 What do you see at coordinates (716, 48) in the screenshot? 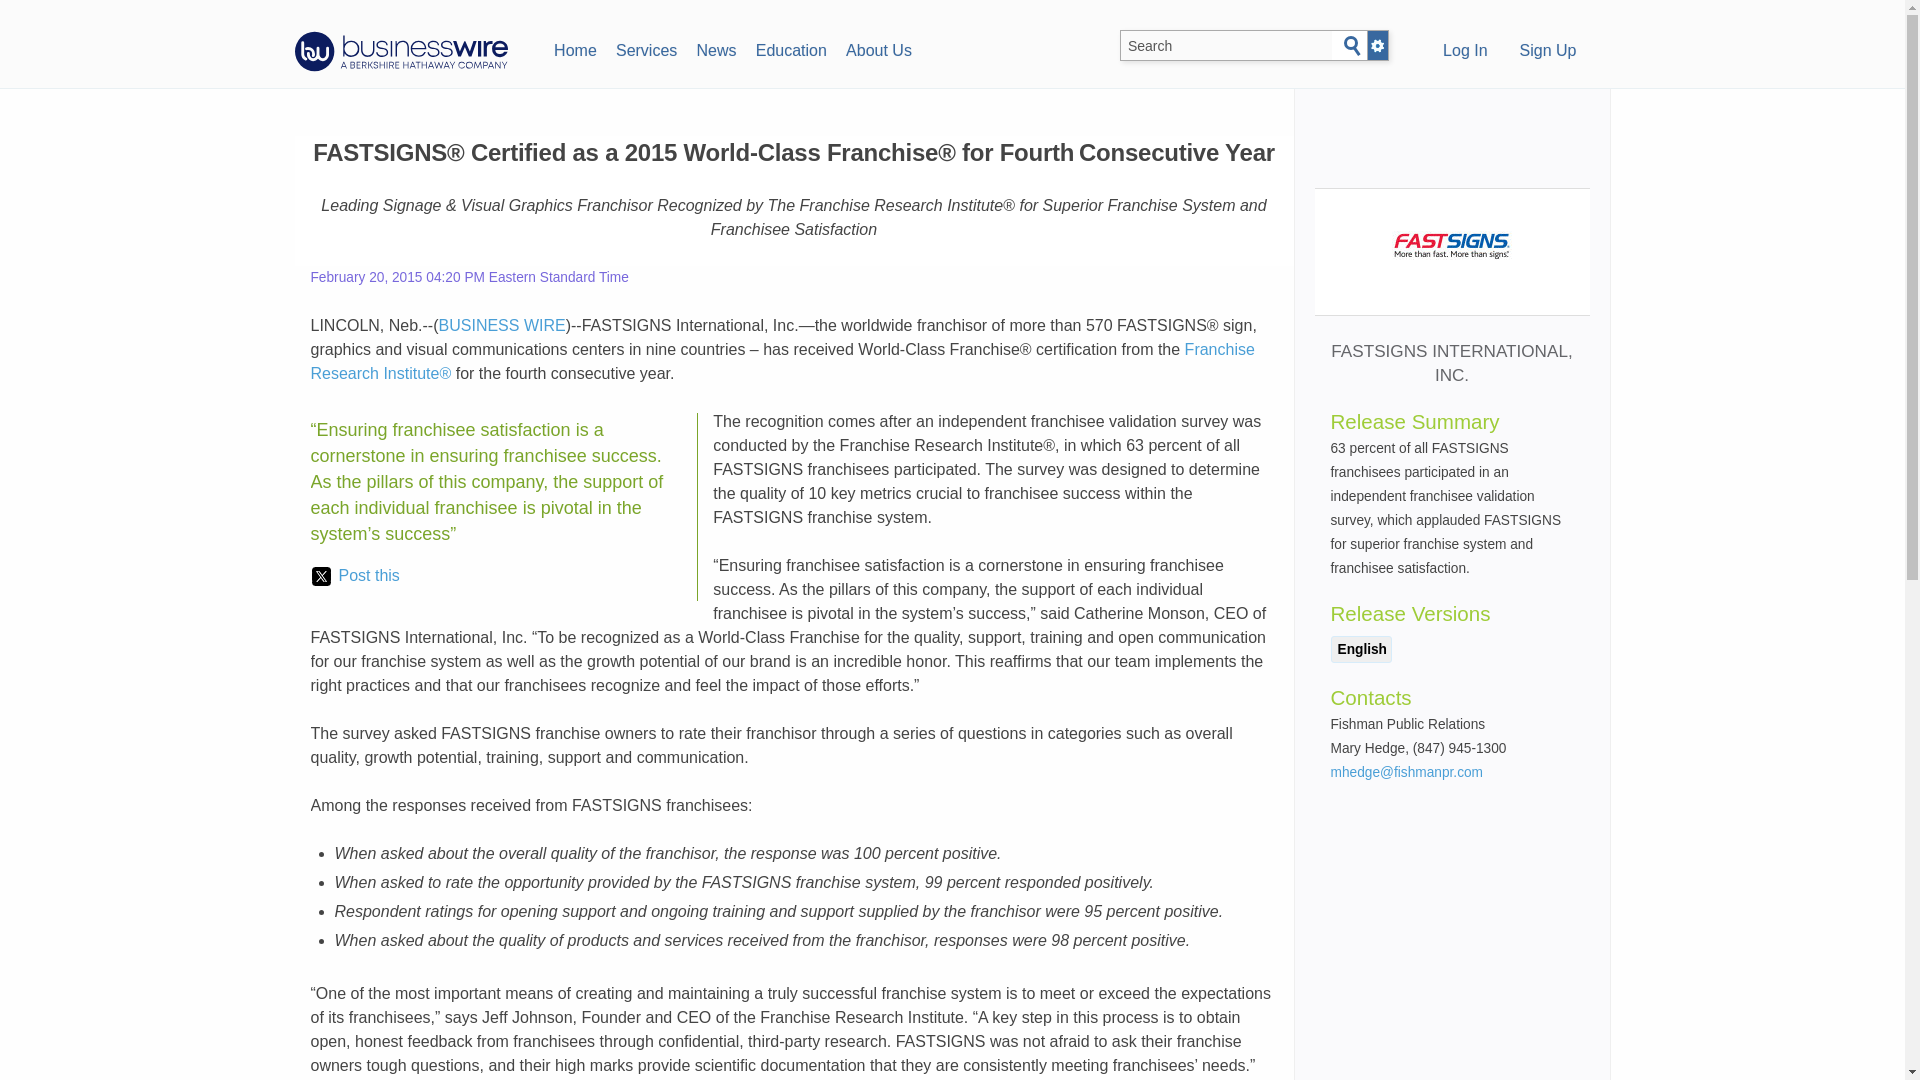
I see `News` at bounding box center [716, 48].